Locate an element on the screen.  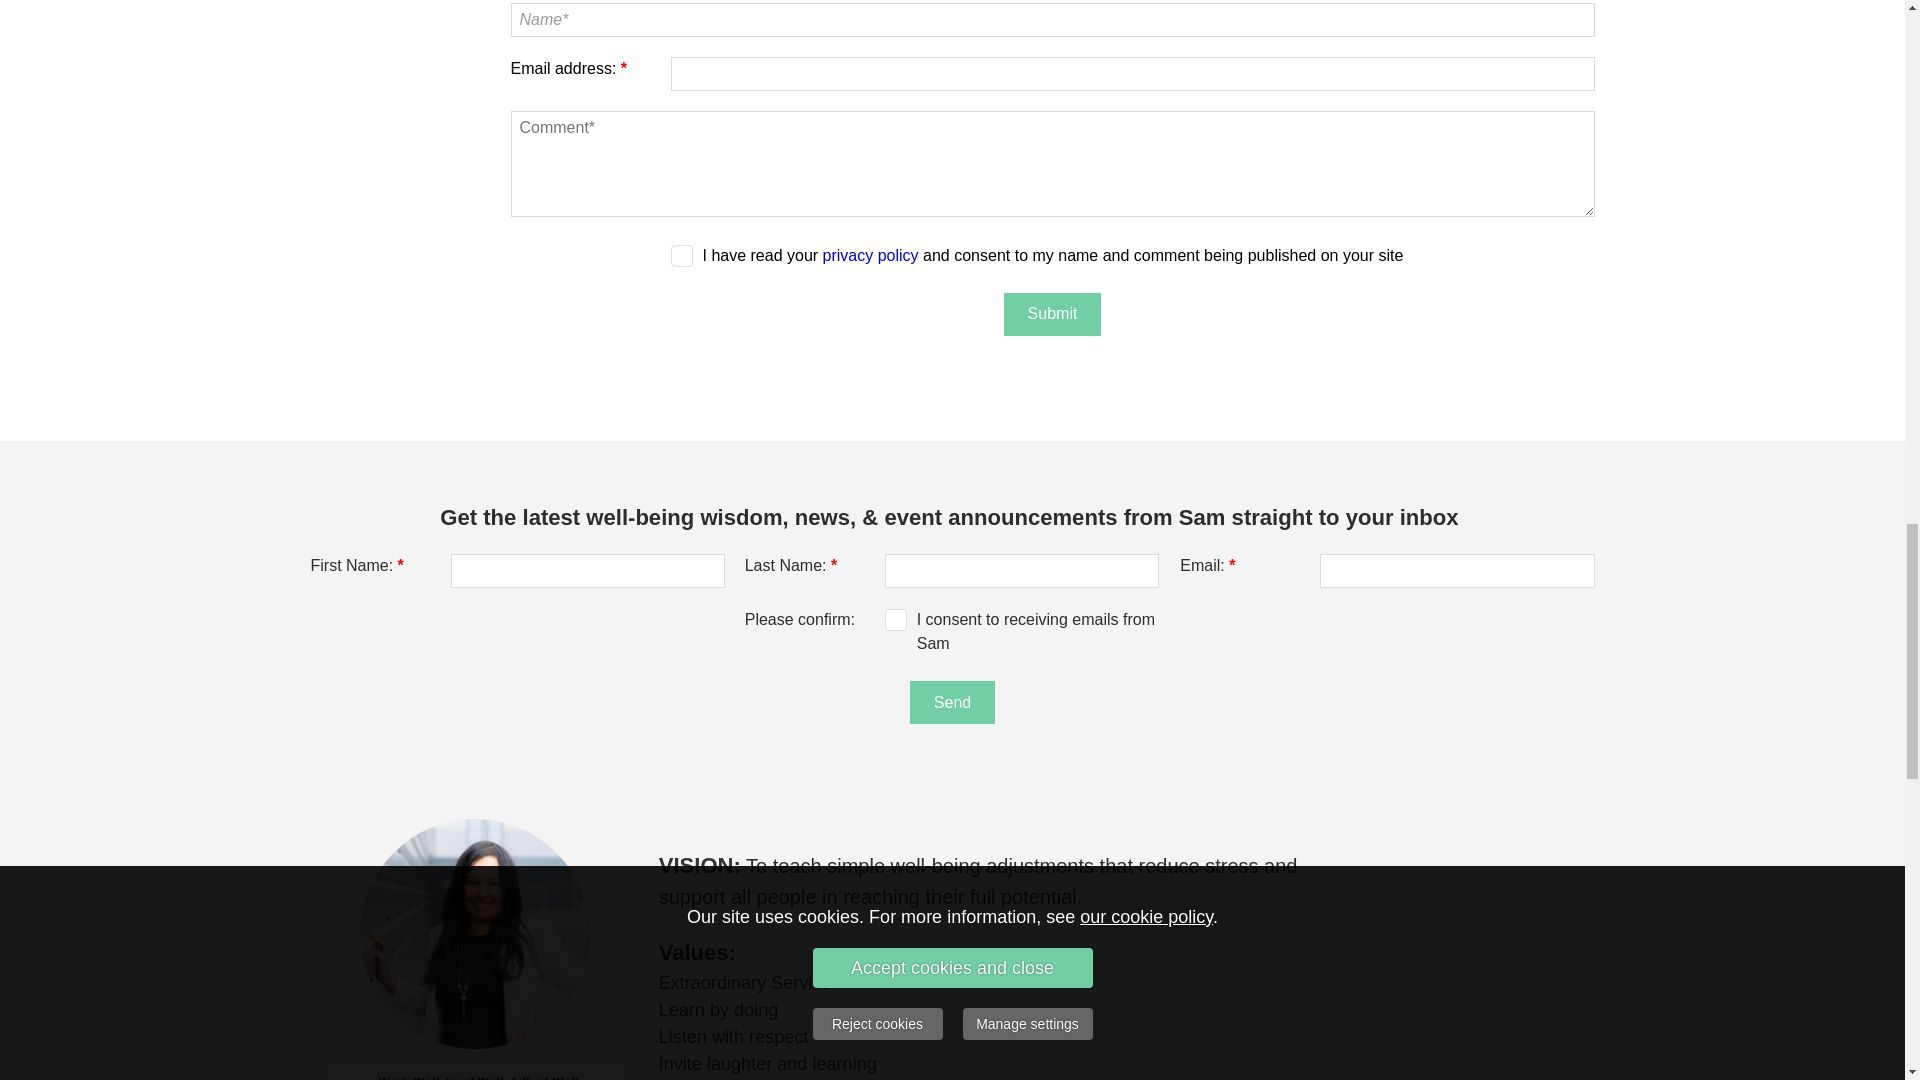
privacy policy is located at coordinates (871, 255).